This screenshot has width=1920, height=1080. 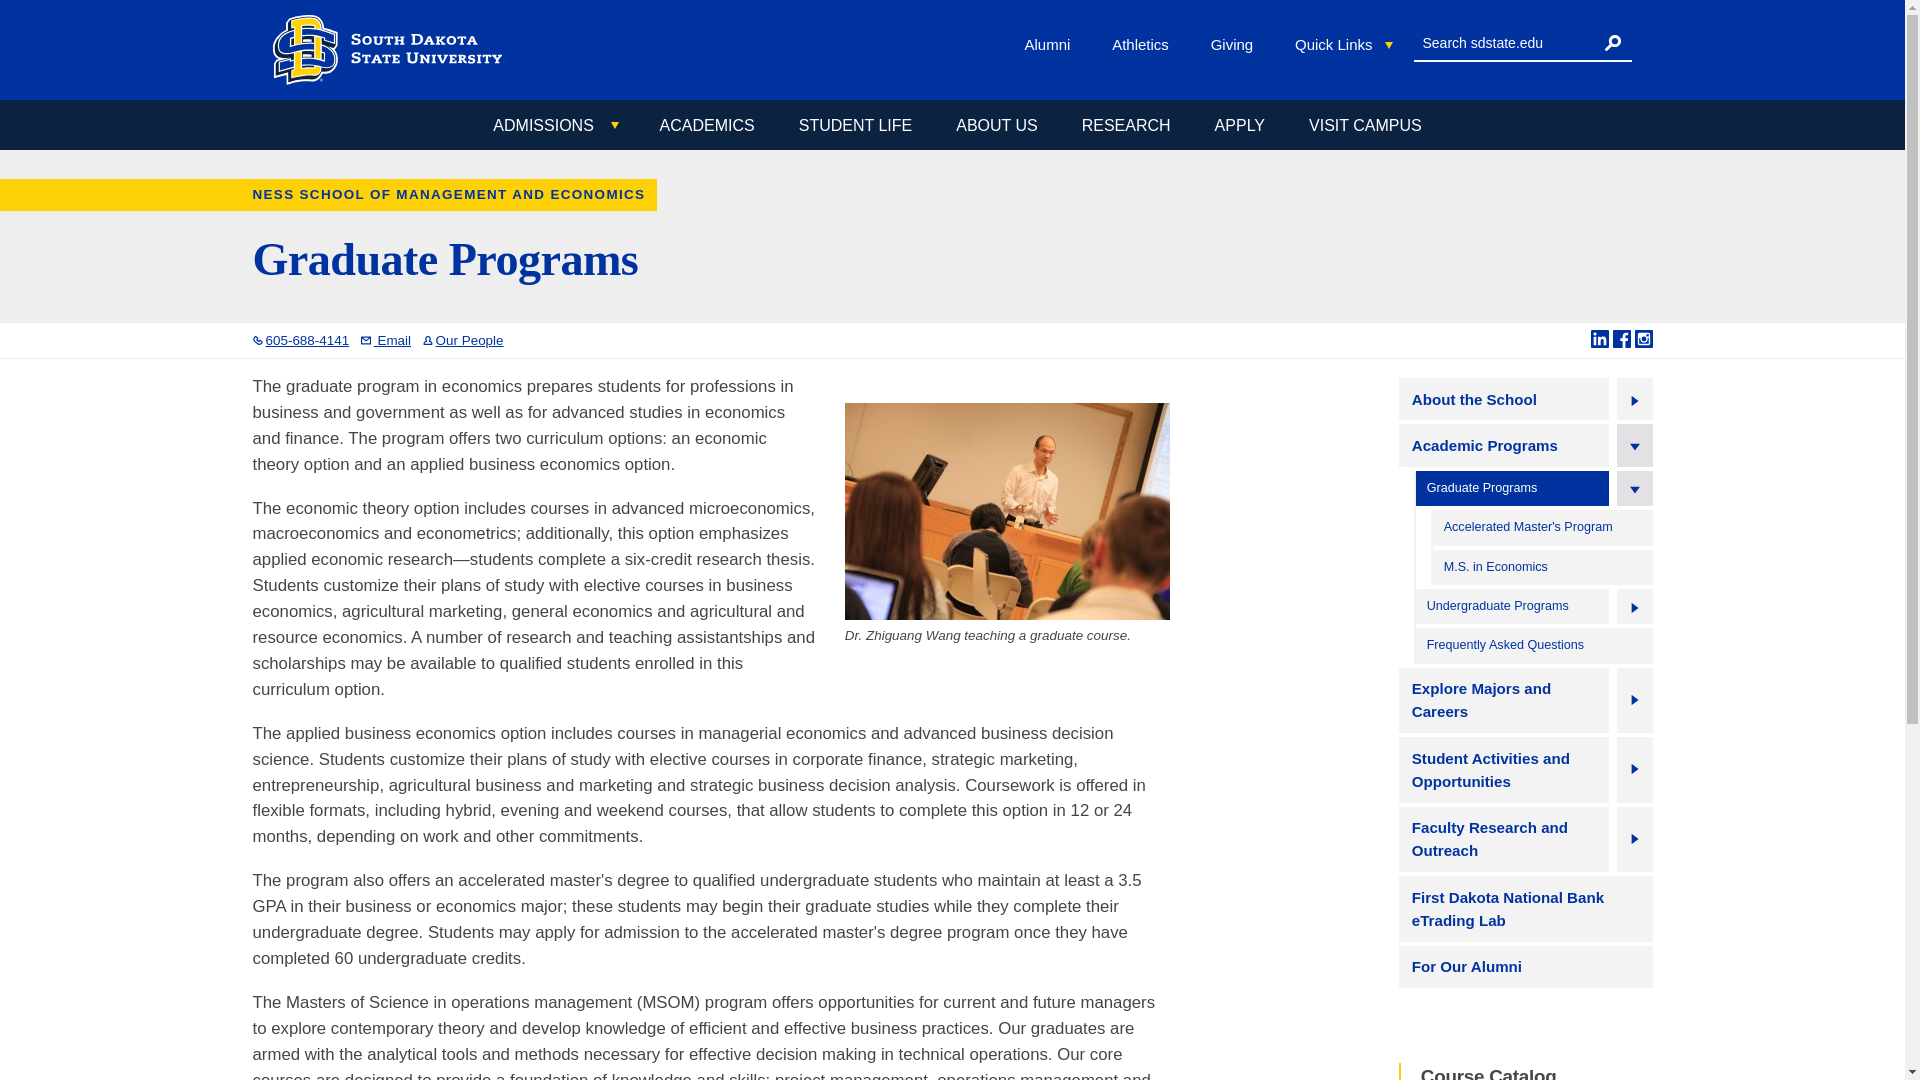 What do you see at coordinates (1344, 45) in the screenshot?
I see `Quick Links` at bounding box center [1344, 45].